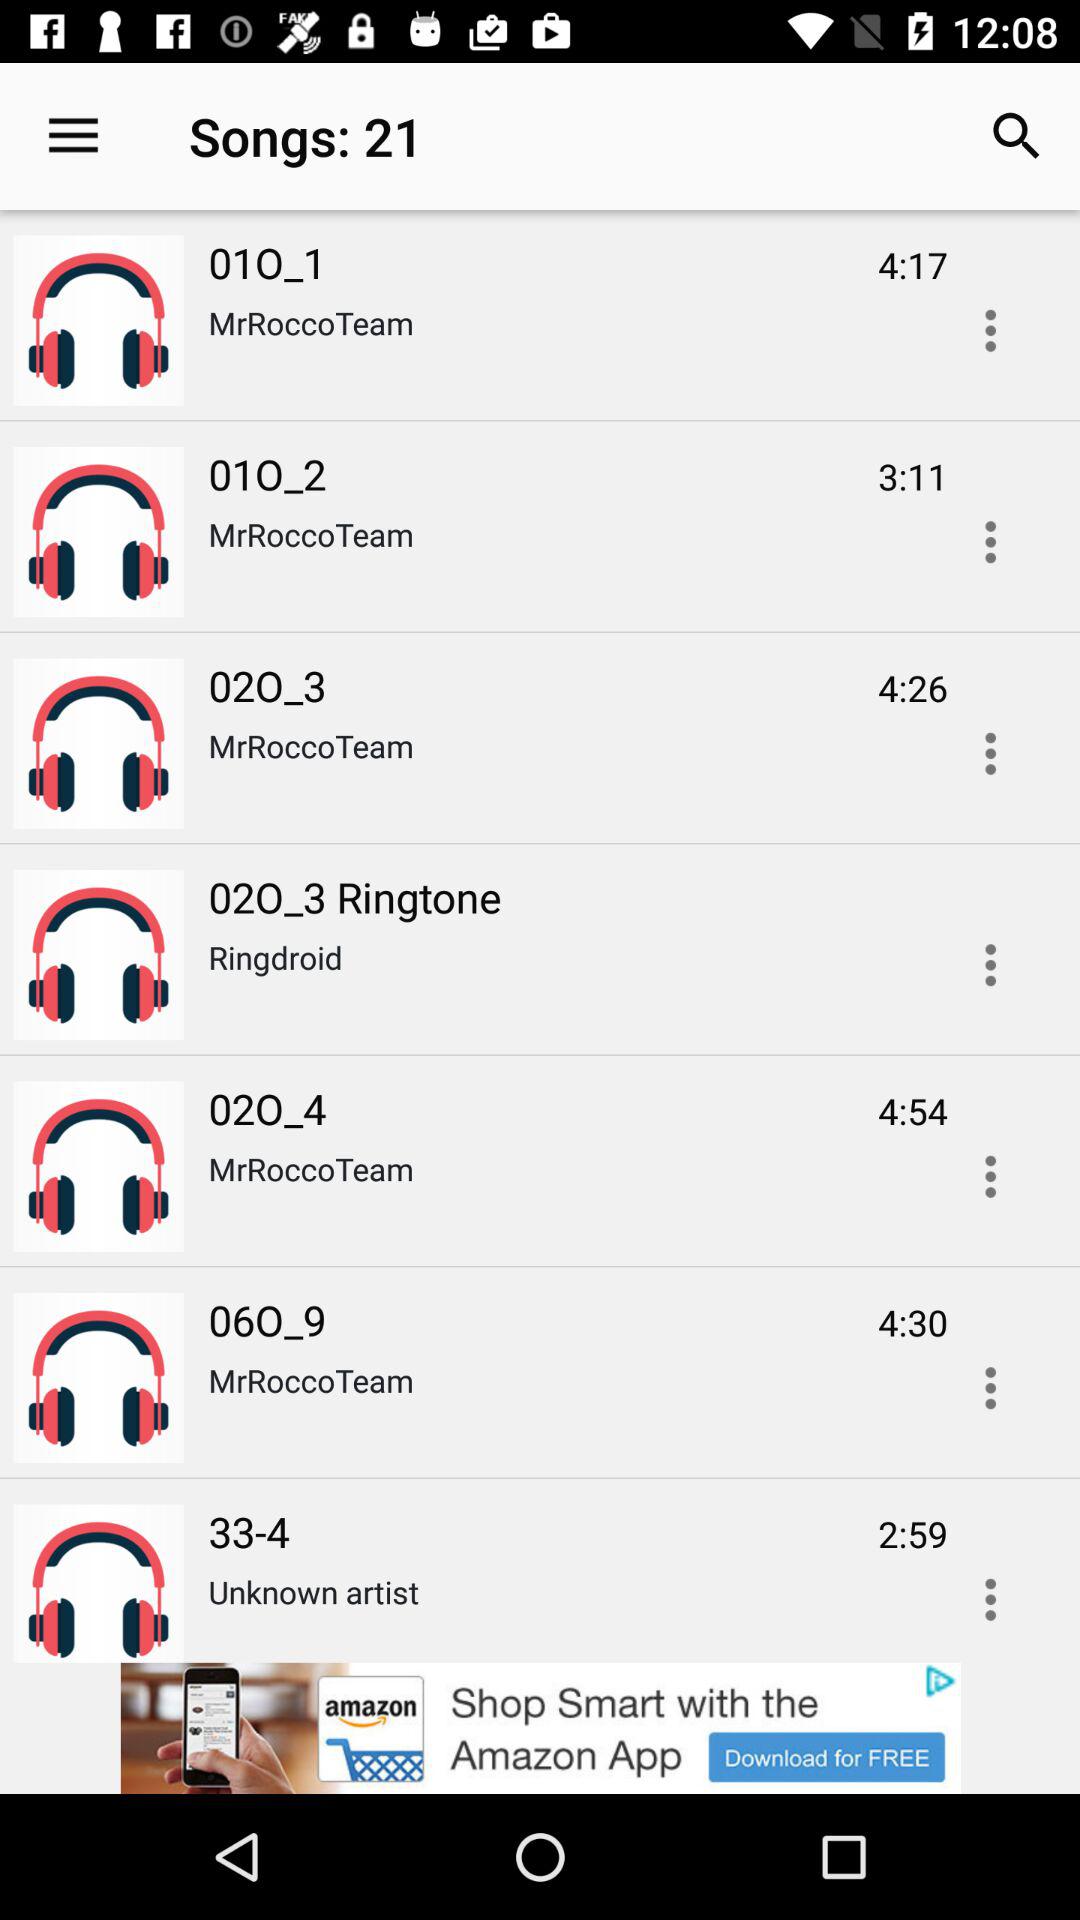 The image size is (1080, 1920). I want to click on open advertisement, so click(990, 330).